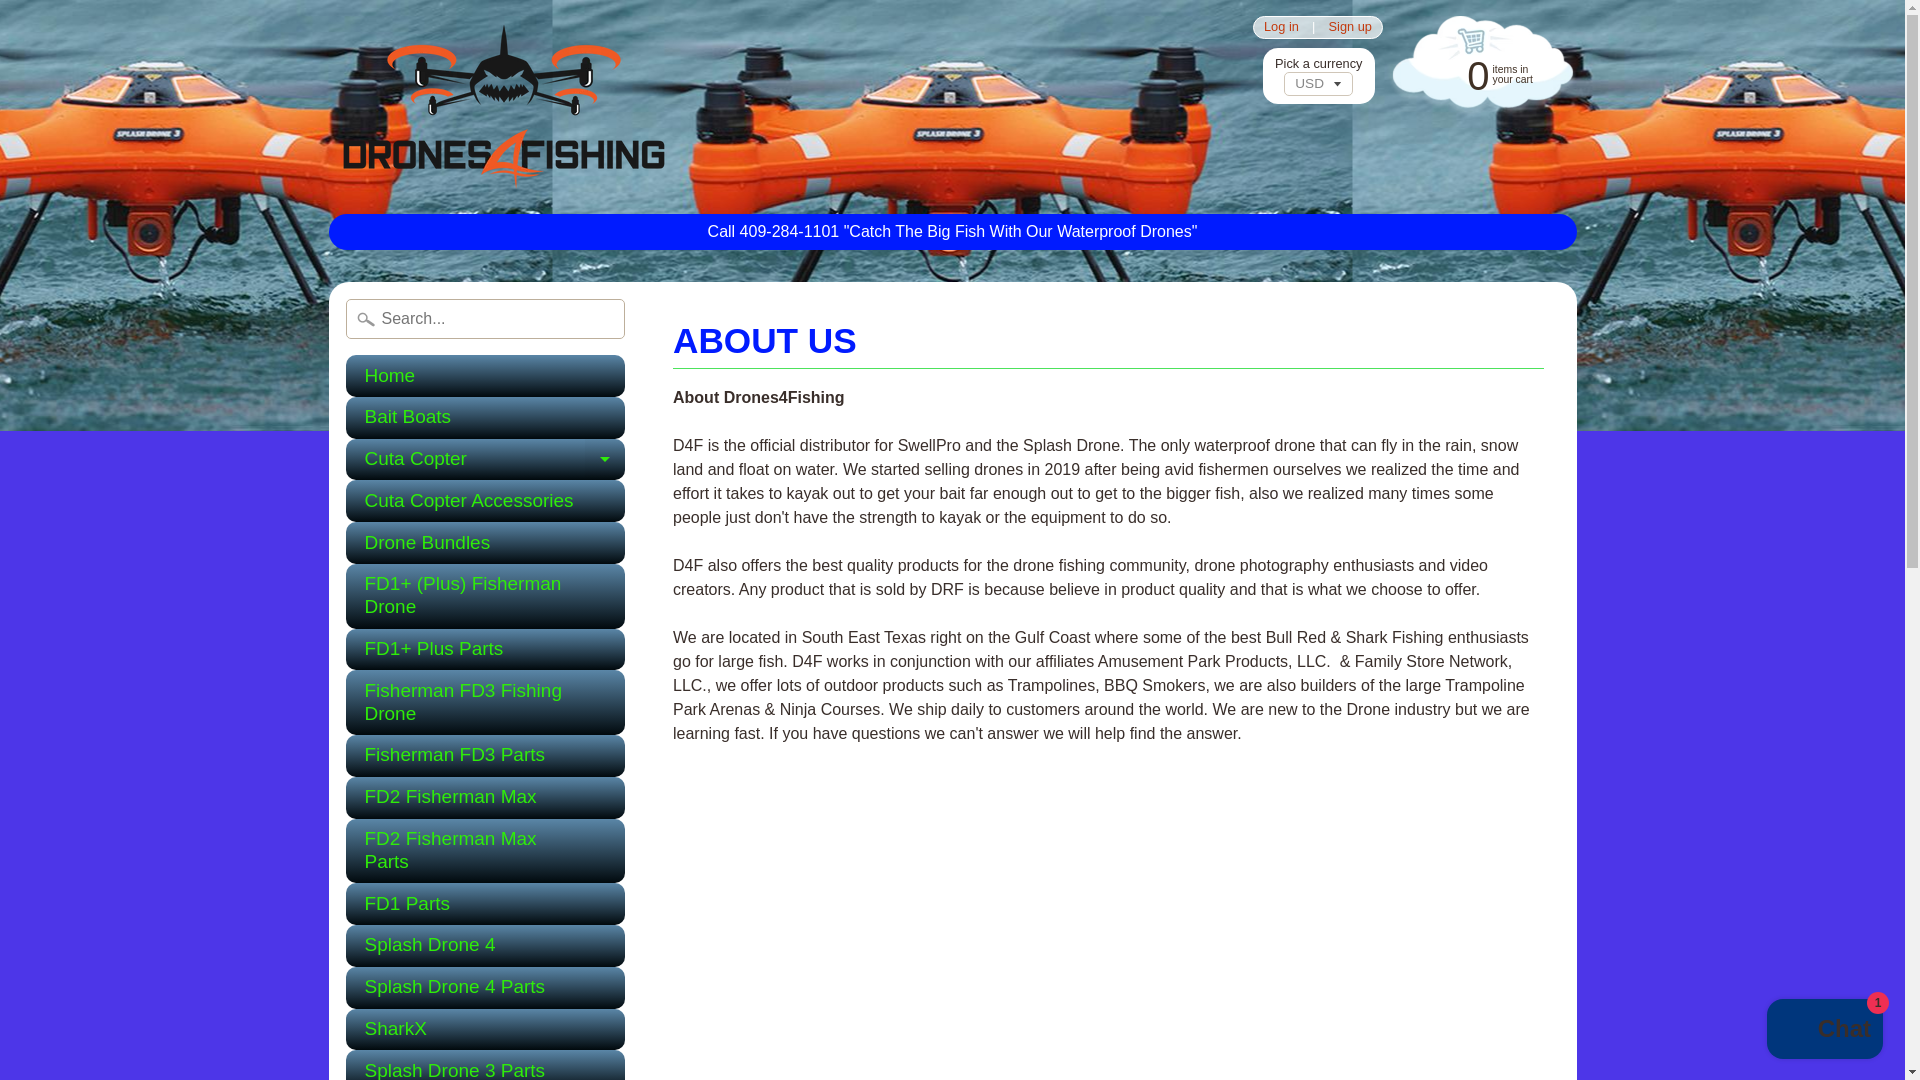  I want to click on Splash Drone 3 Parts, so click(485, 945).